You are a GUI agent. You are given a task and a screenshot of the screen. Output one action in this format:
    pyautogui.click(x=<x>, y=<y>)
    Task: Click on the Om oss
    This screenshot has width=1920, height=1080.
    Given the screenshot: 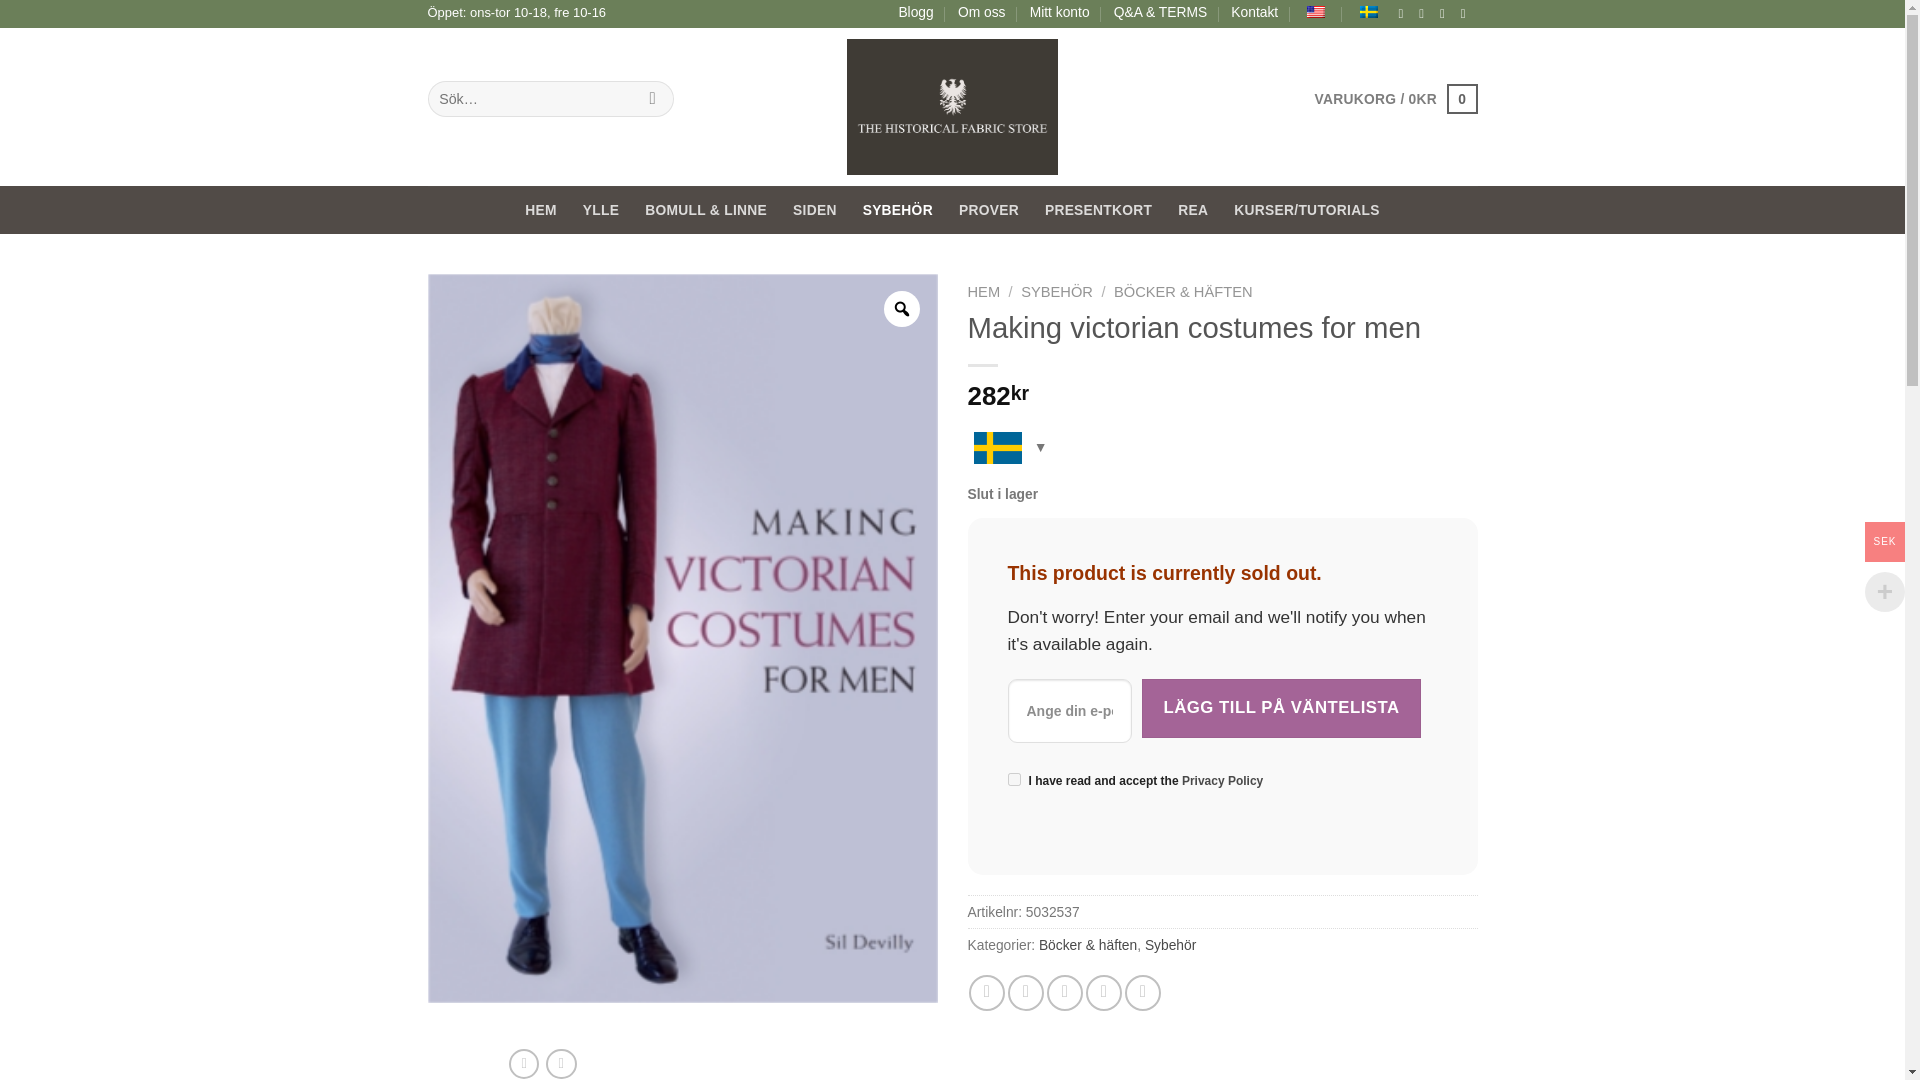 What is the action you would take?
    pyautogui.click(x=982, y=12)
    